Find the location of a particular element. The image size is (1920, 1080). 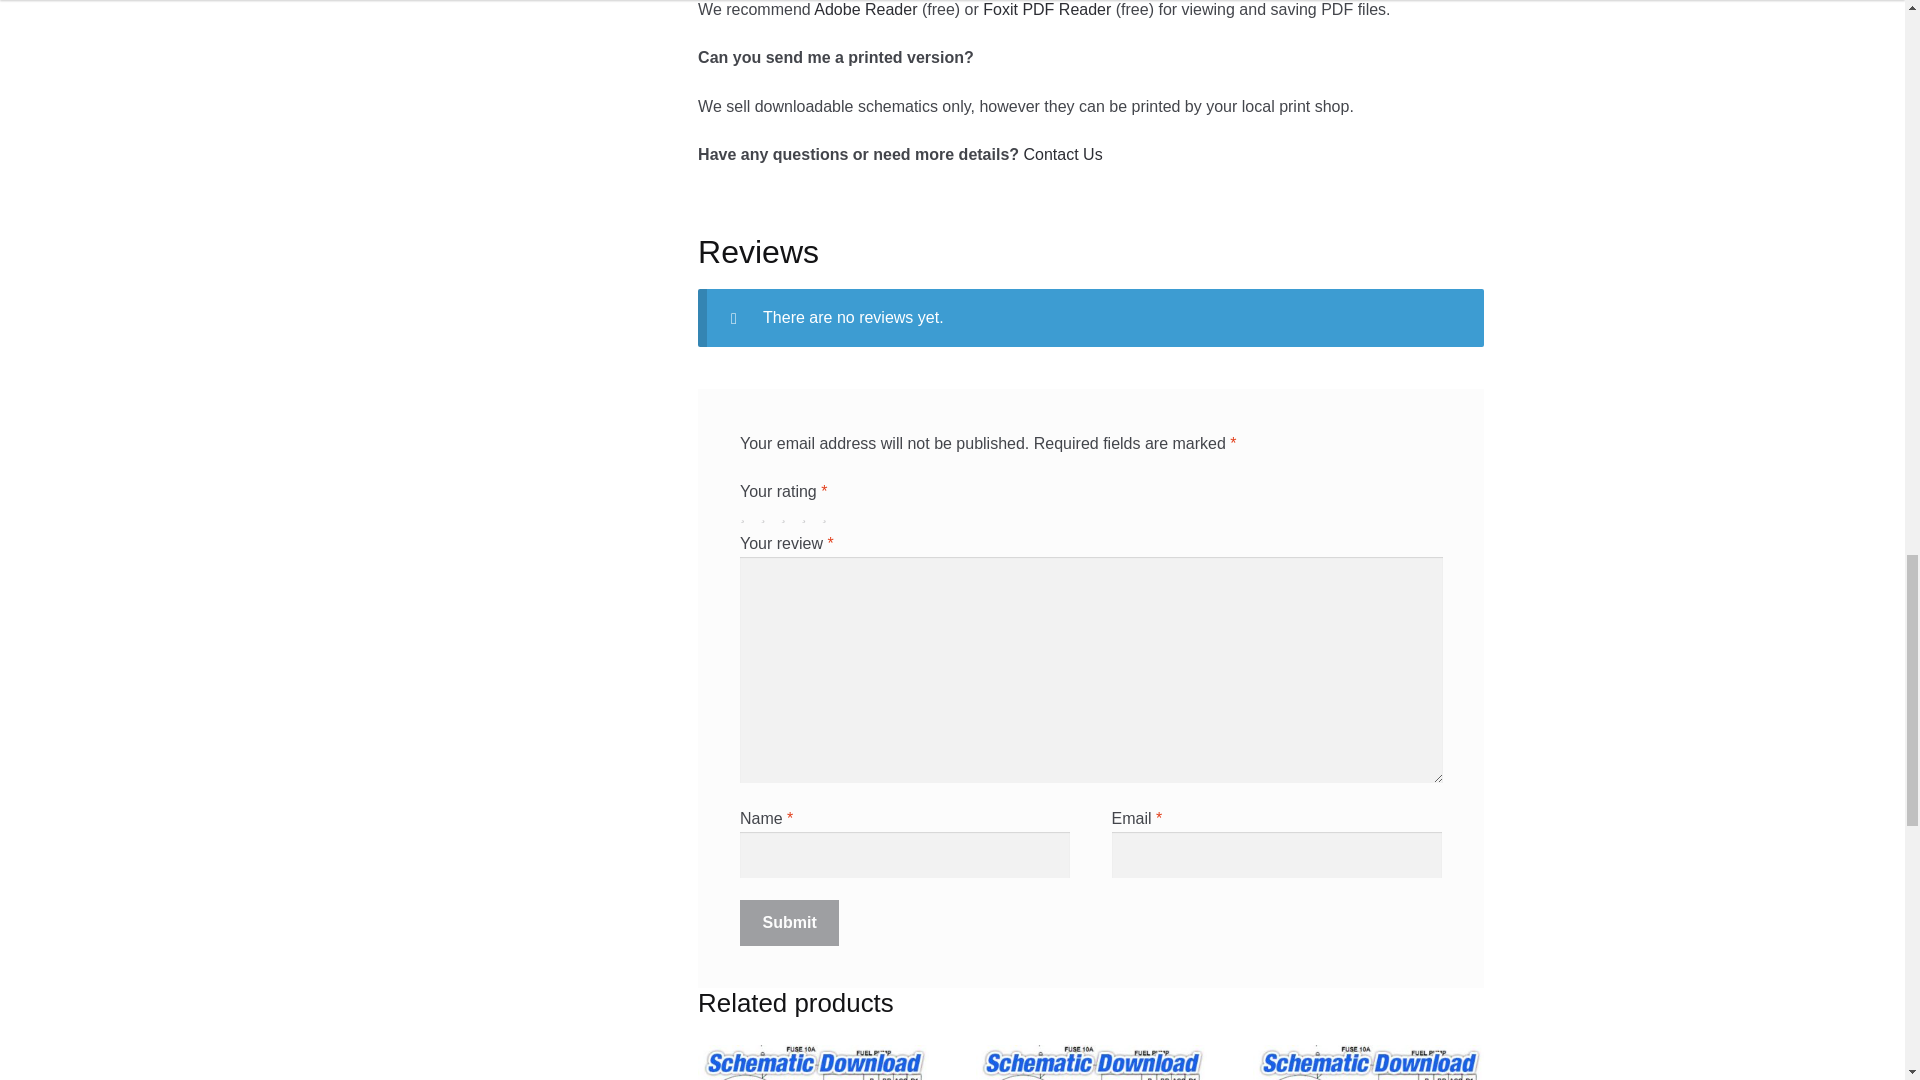

1 is located at coordinates (748, 514).